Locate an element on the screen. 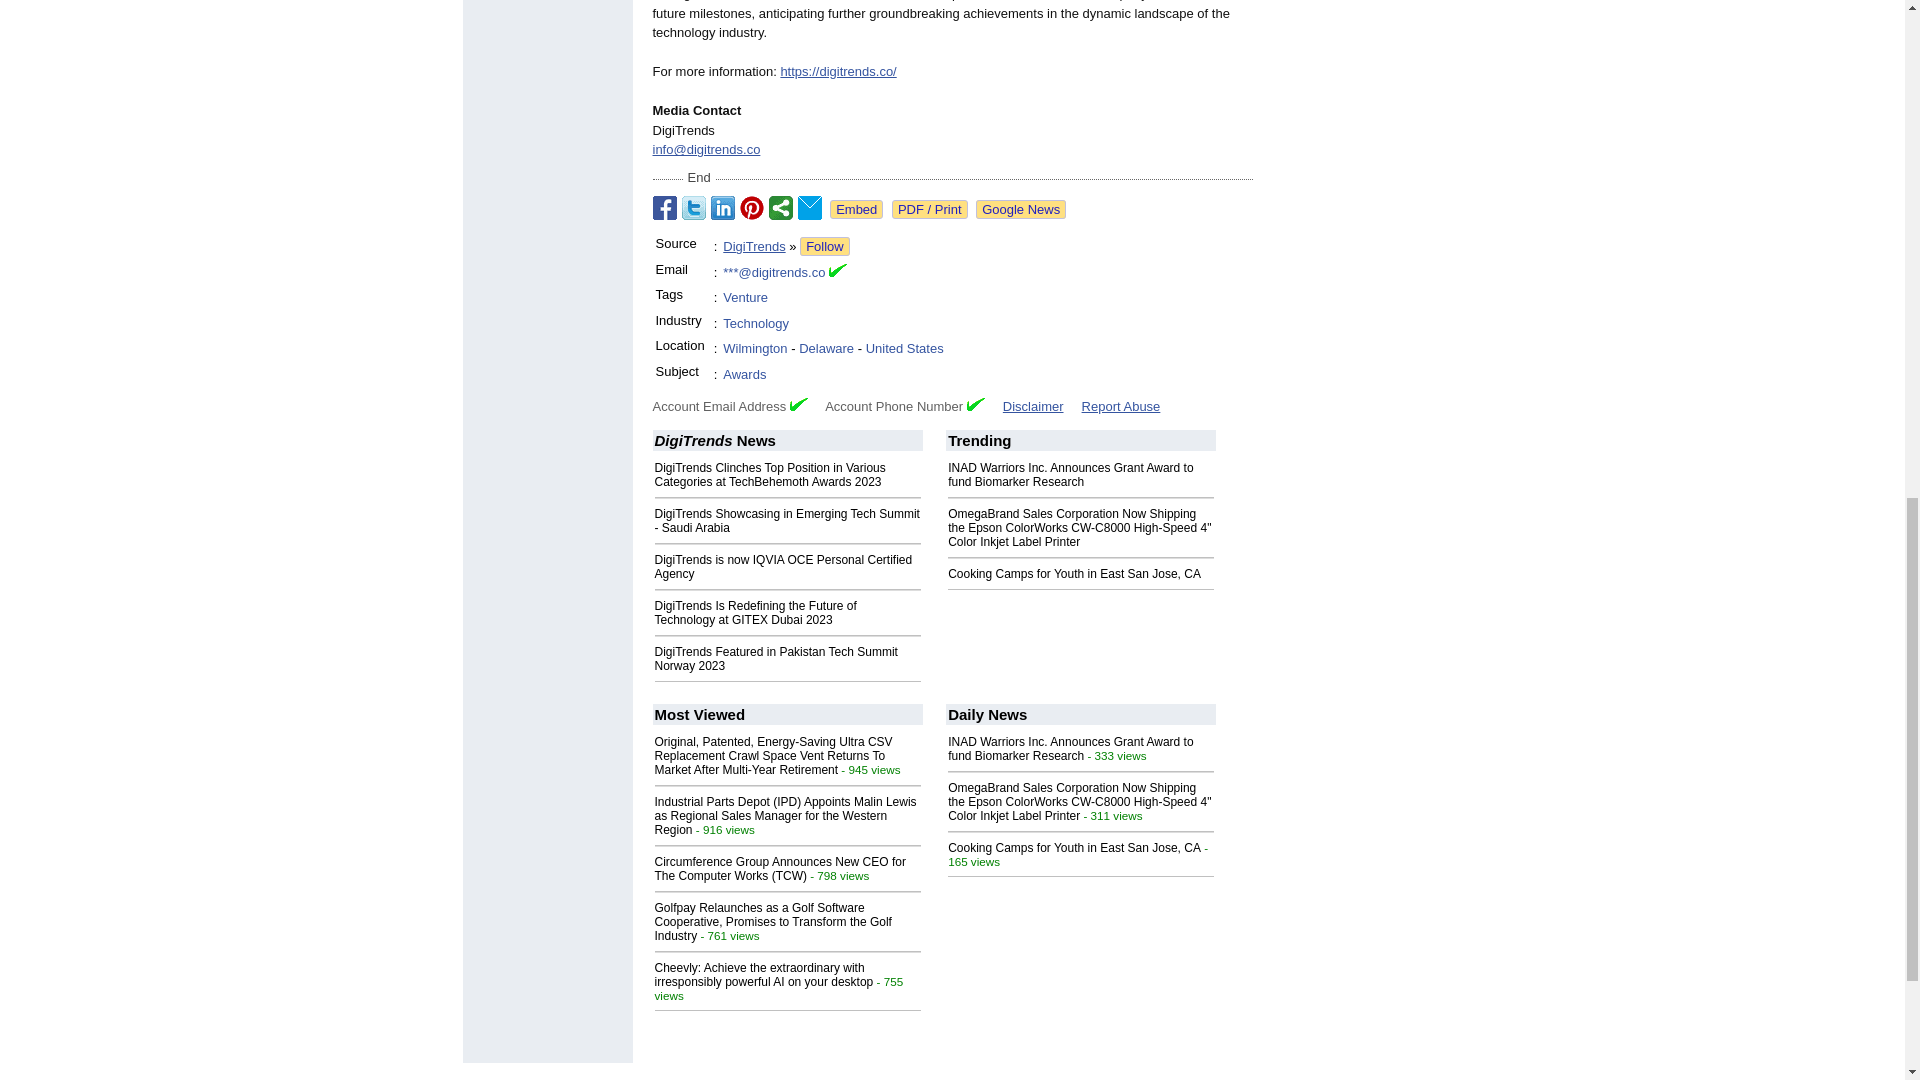 This screenshot has width=1920, height=1080. Share on LinkedIn is located at coordinates (722, 208).